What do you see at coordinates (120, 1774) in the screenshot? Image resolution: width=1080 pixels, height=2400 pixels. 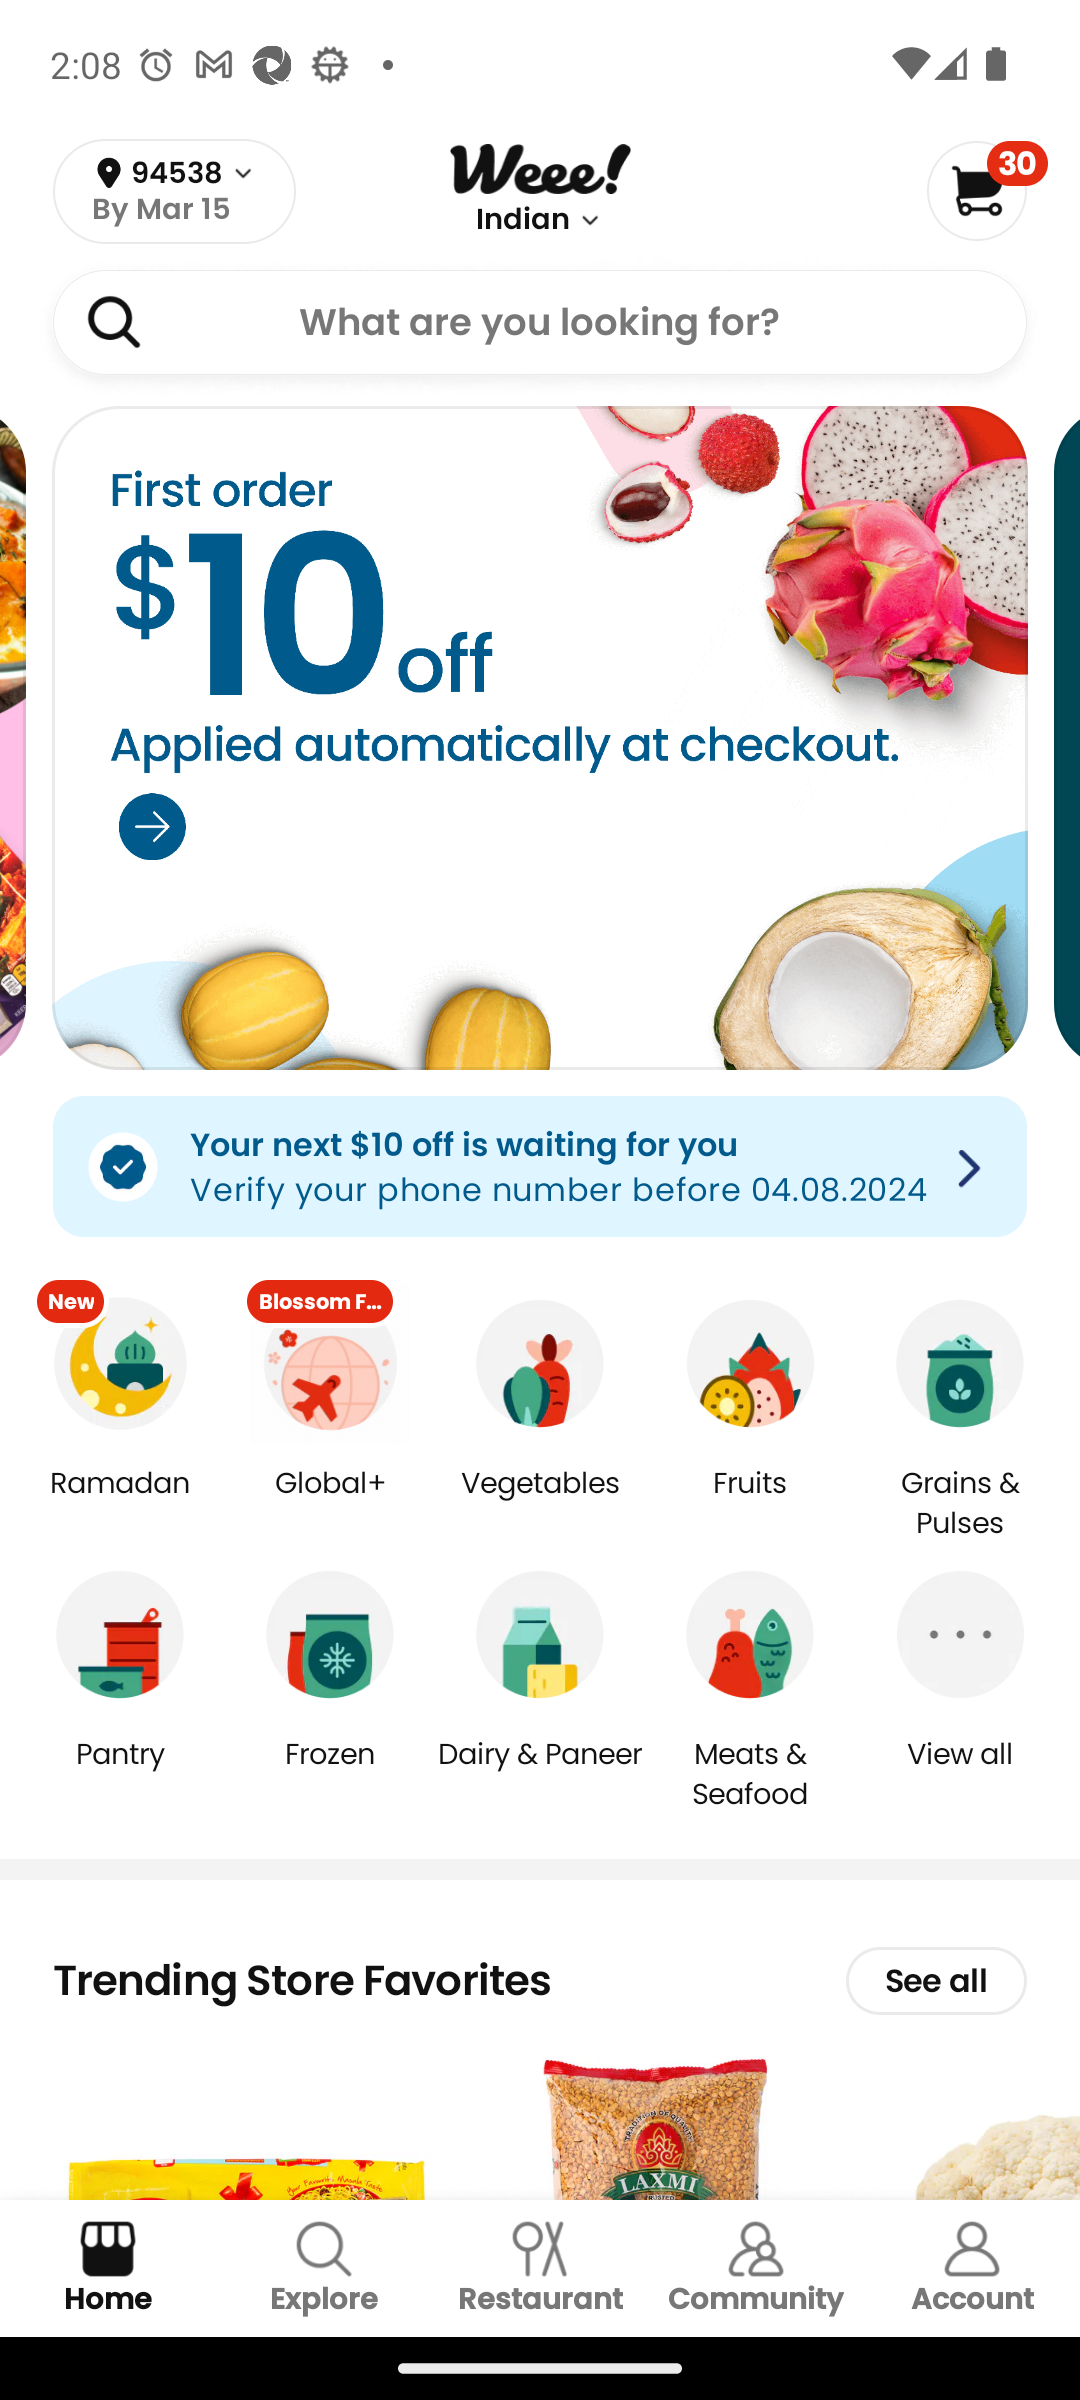 I see `Pantry` at bounding box center [120, 1774].